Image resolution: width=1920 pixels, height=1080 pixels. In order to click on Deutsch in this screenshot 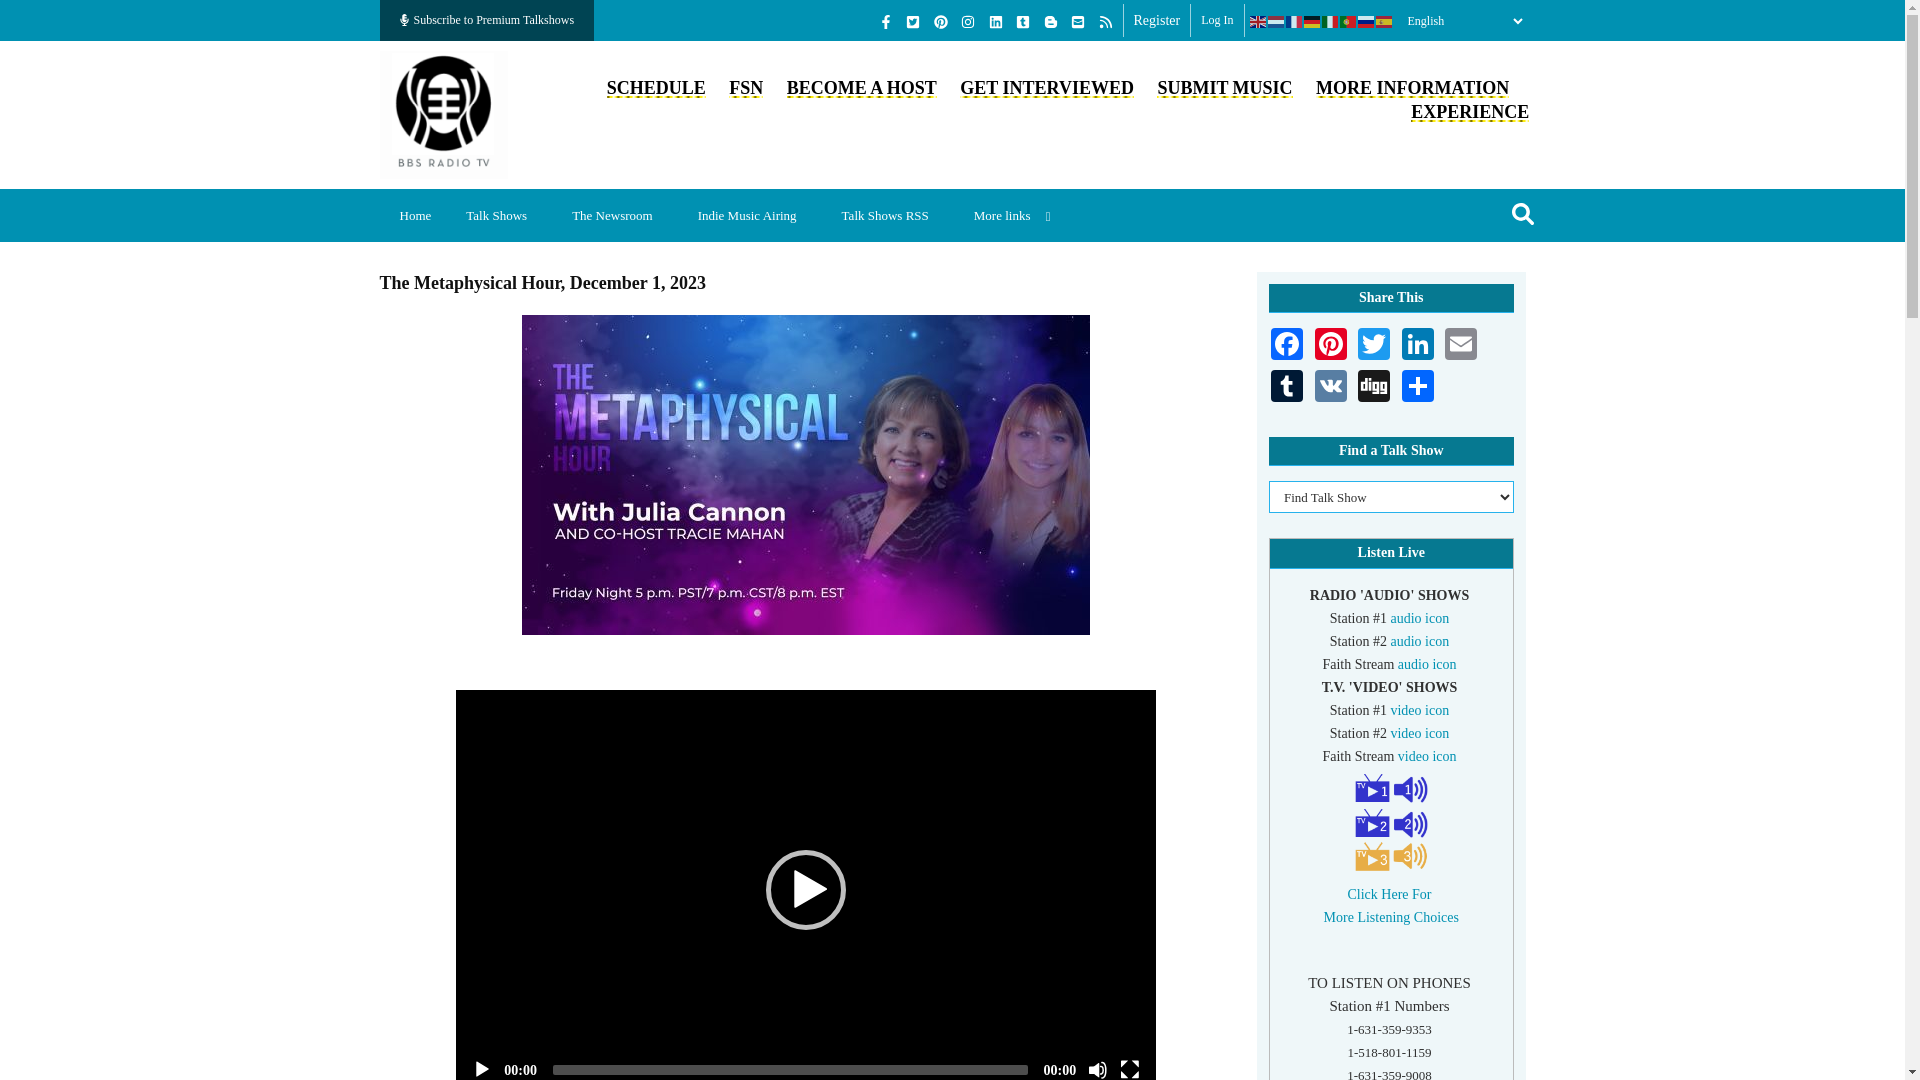, I will do `click(1312, 21)`.